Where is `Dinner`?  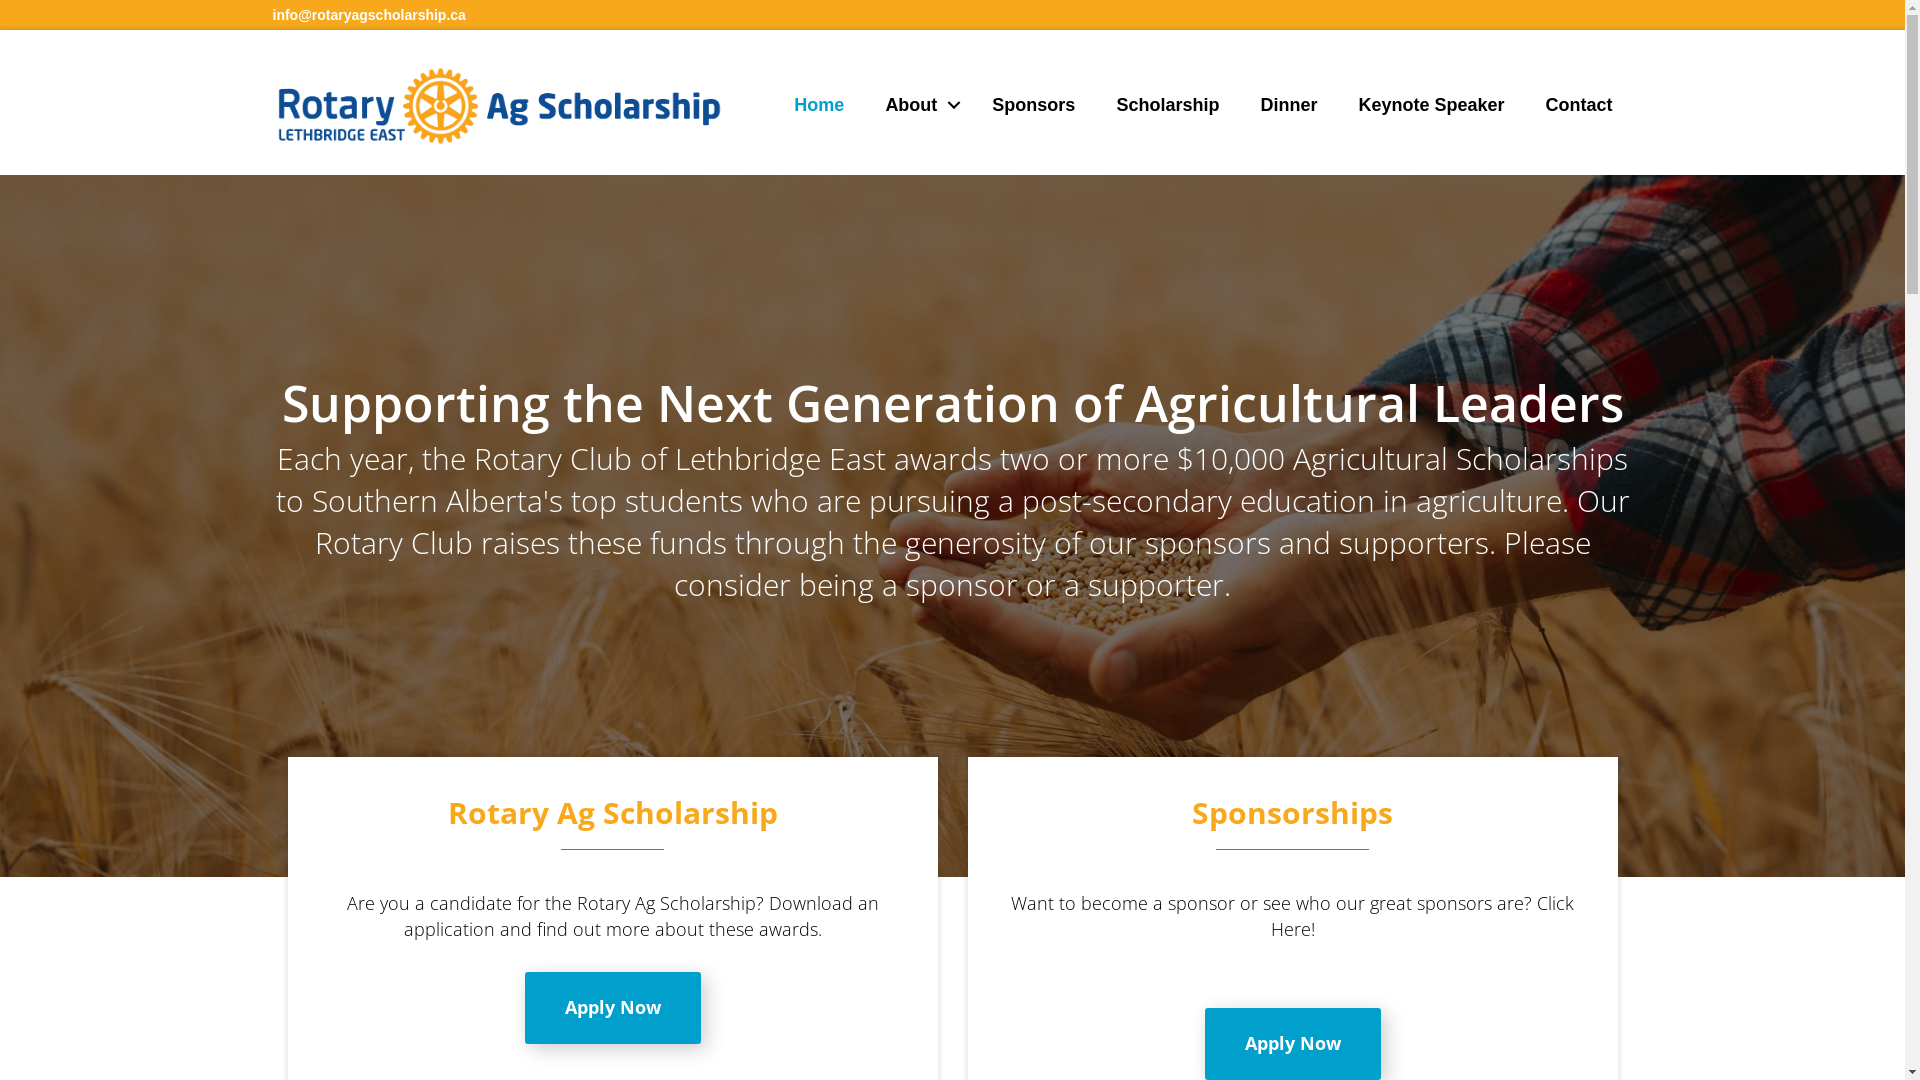
Dinner is located at coordinates (1288, 105).